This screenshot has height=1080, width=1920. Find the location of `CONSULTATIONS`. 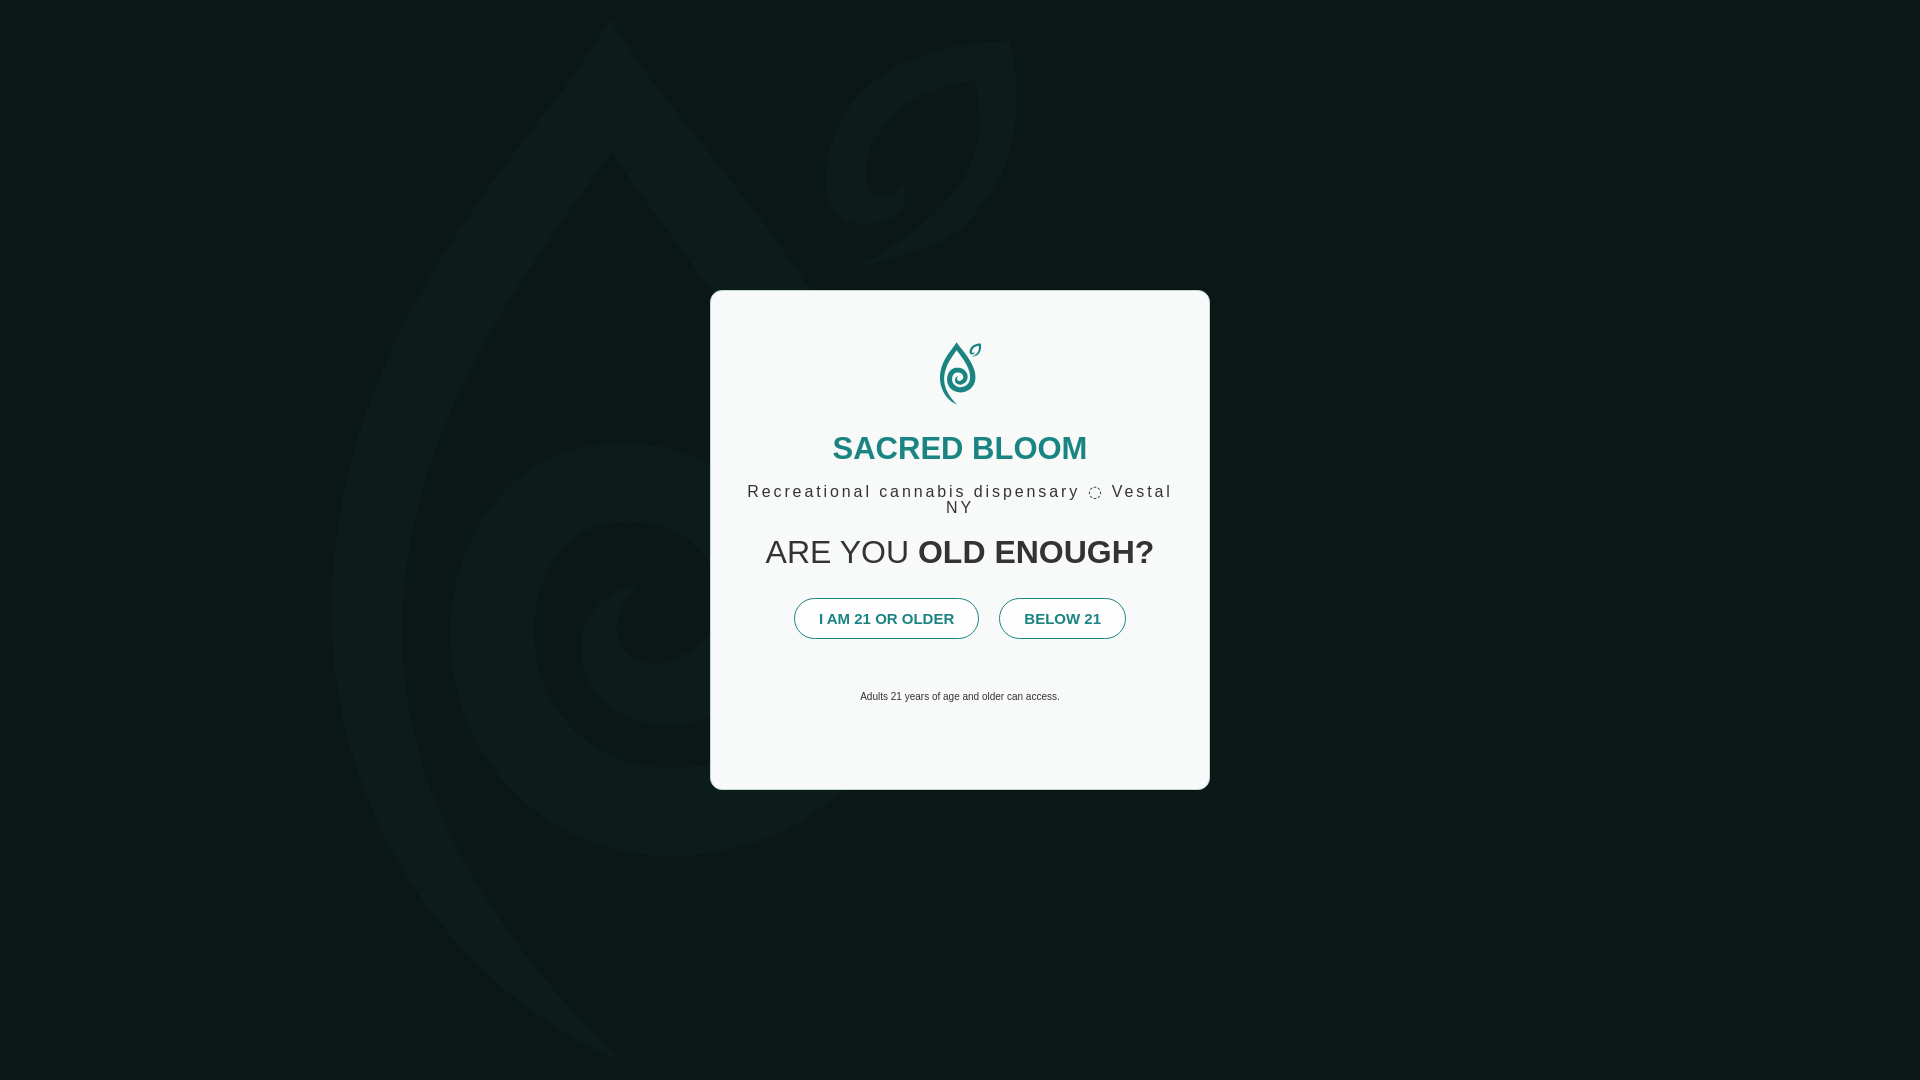

CONSULTATIONS is located at coordinates (1088, 44).